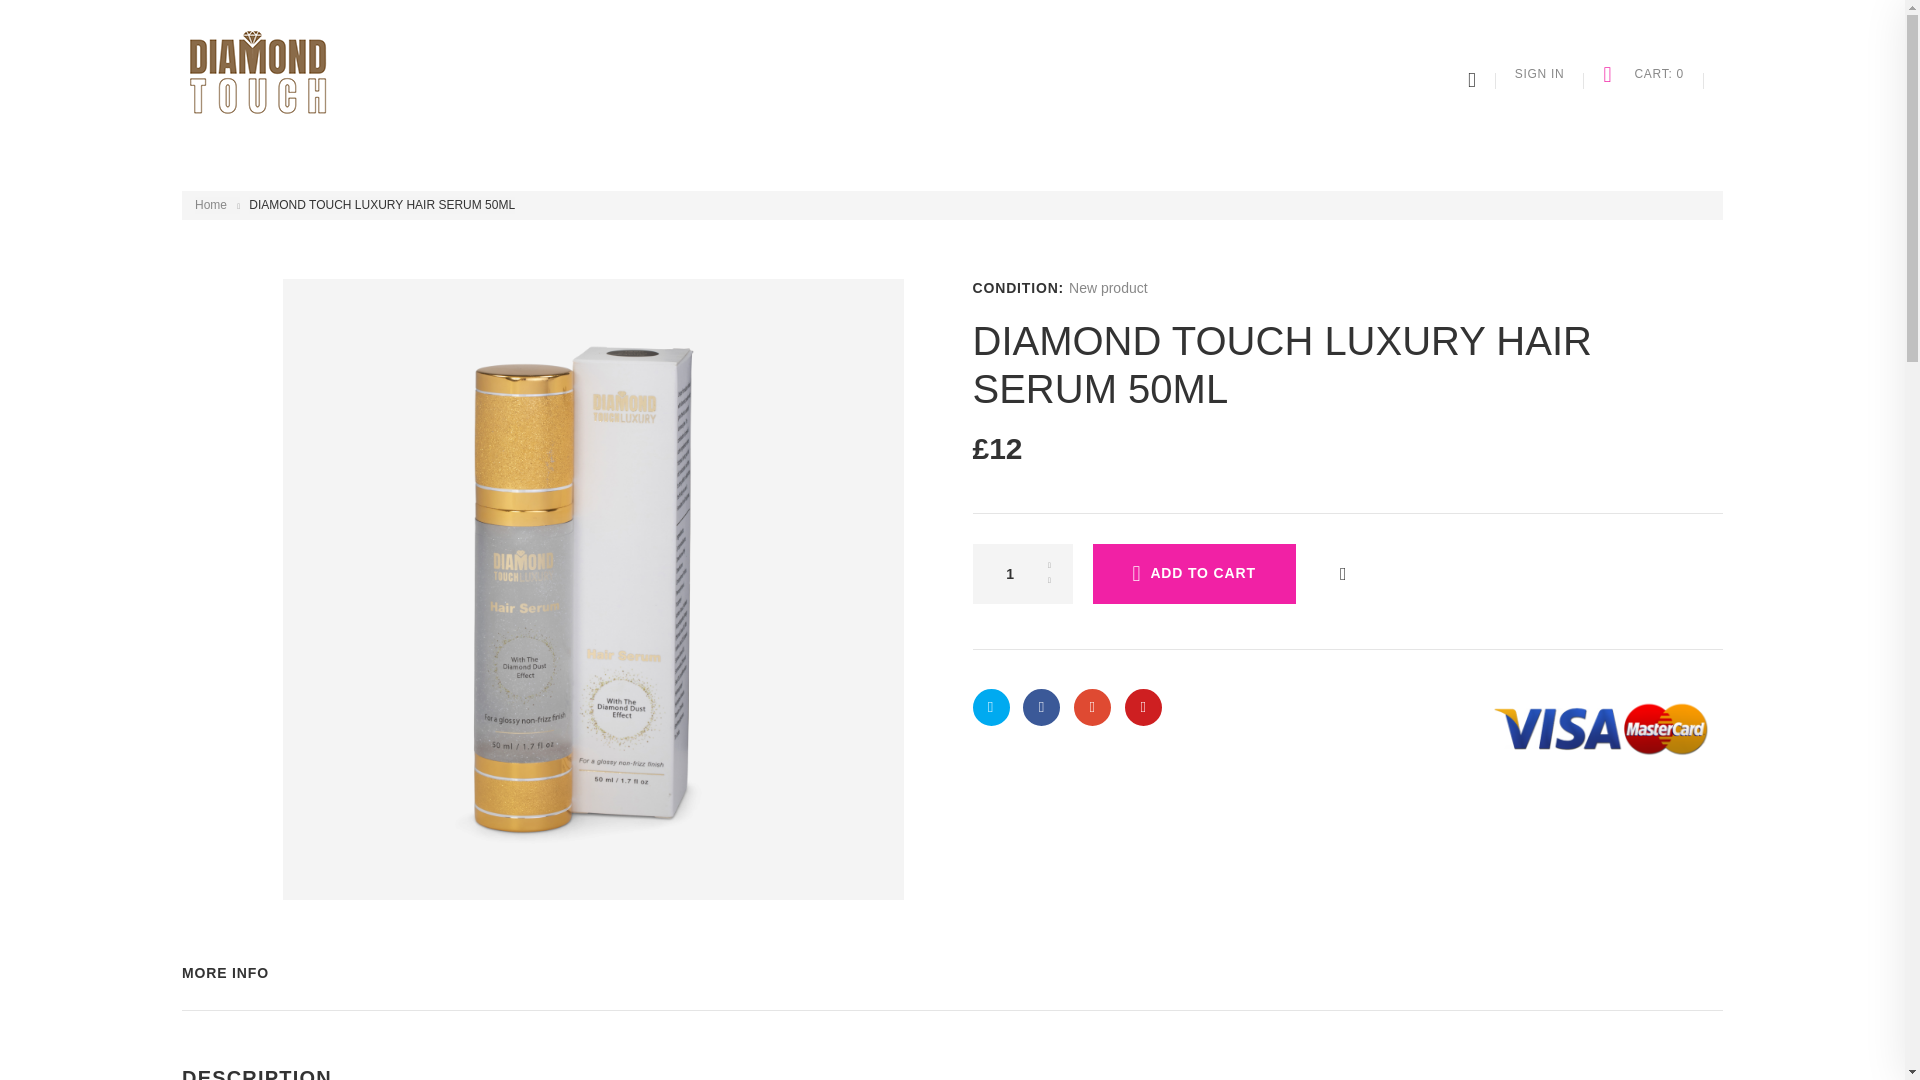 The width and height of the screenshot is (1920, 1080). I want to click on CART: 0, so click(1643, 74).